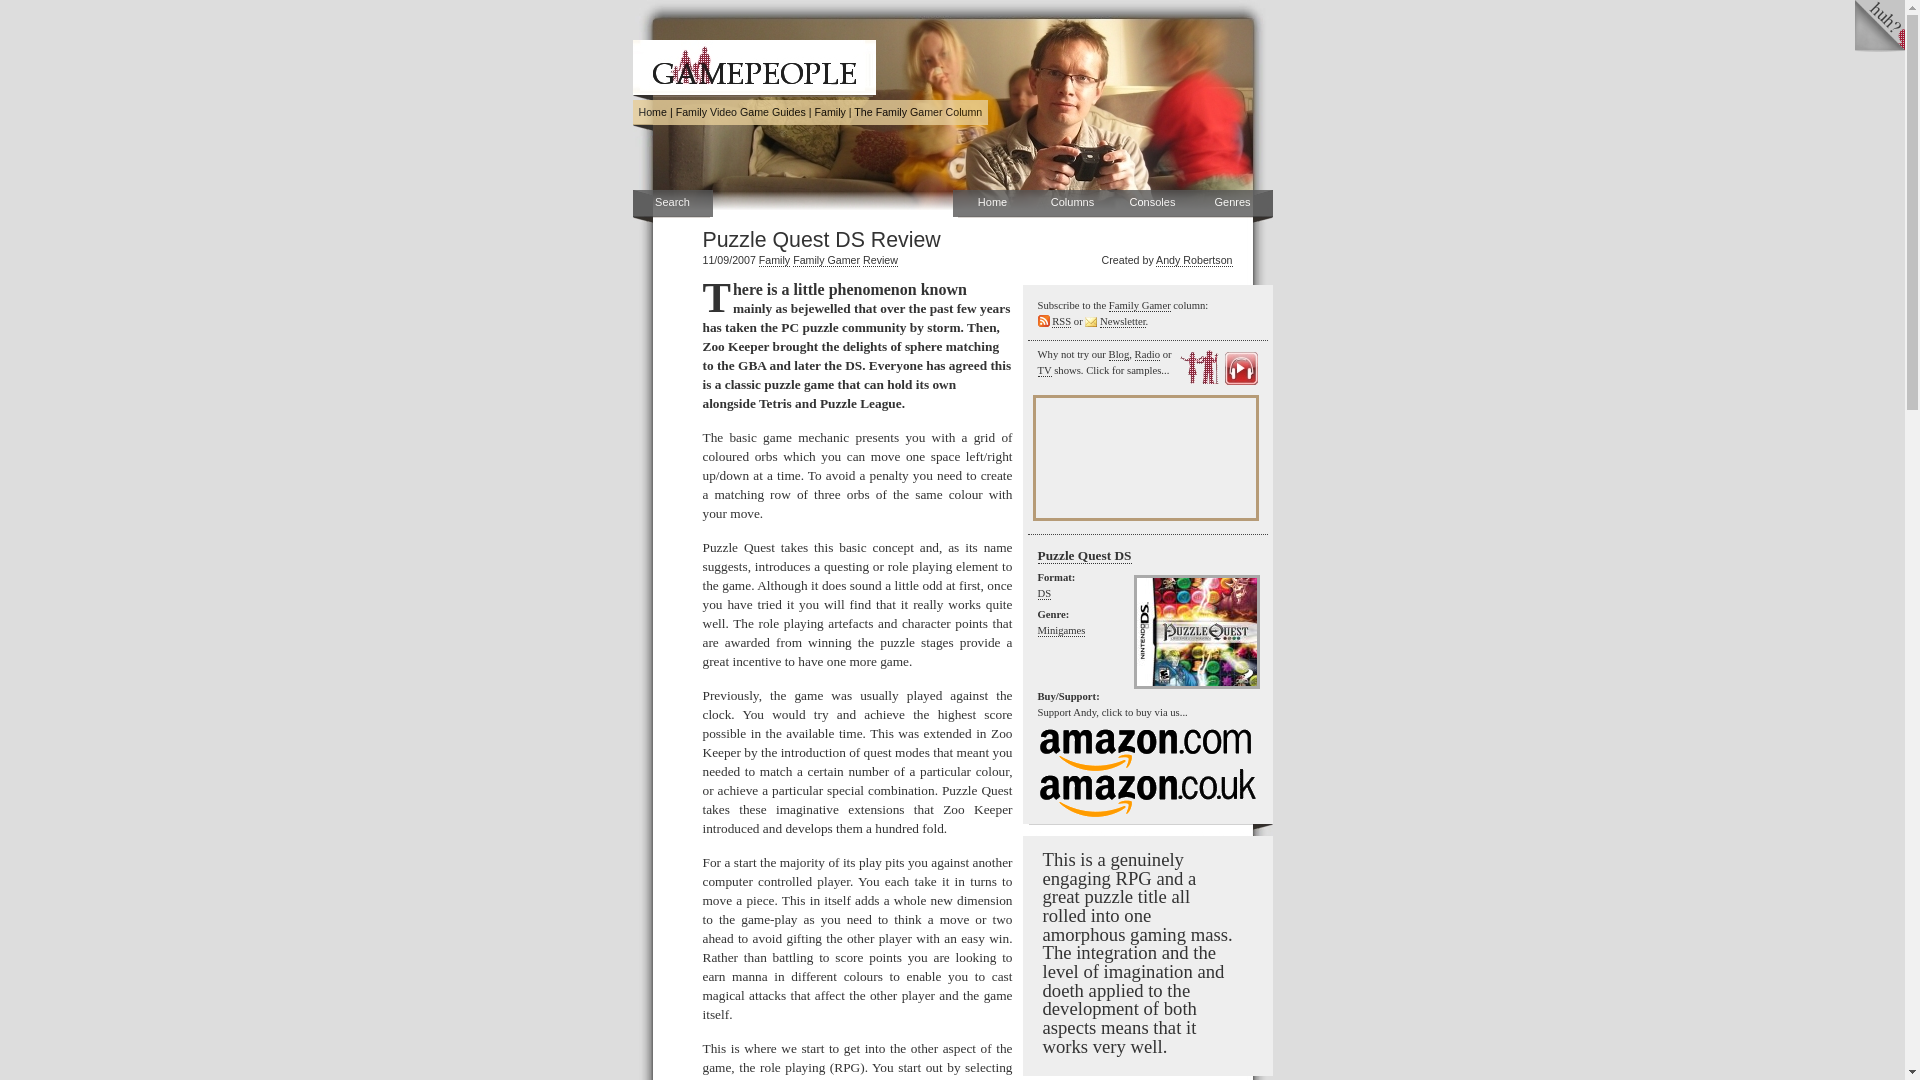  Describe the element at coordinates (826, 260) in the screenshot. I see `Family Gamer` at that location.